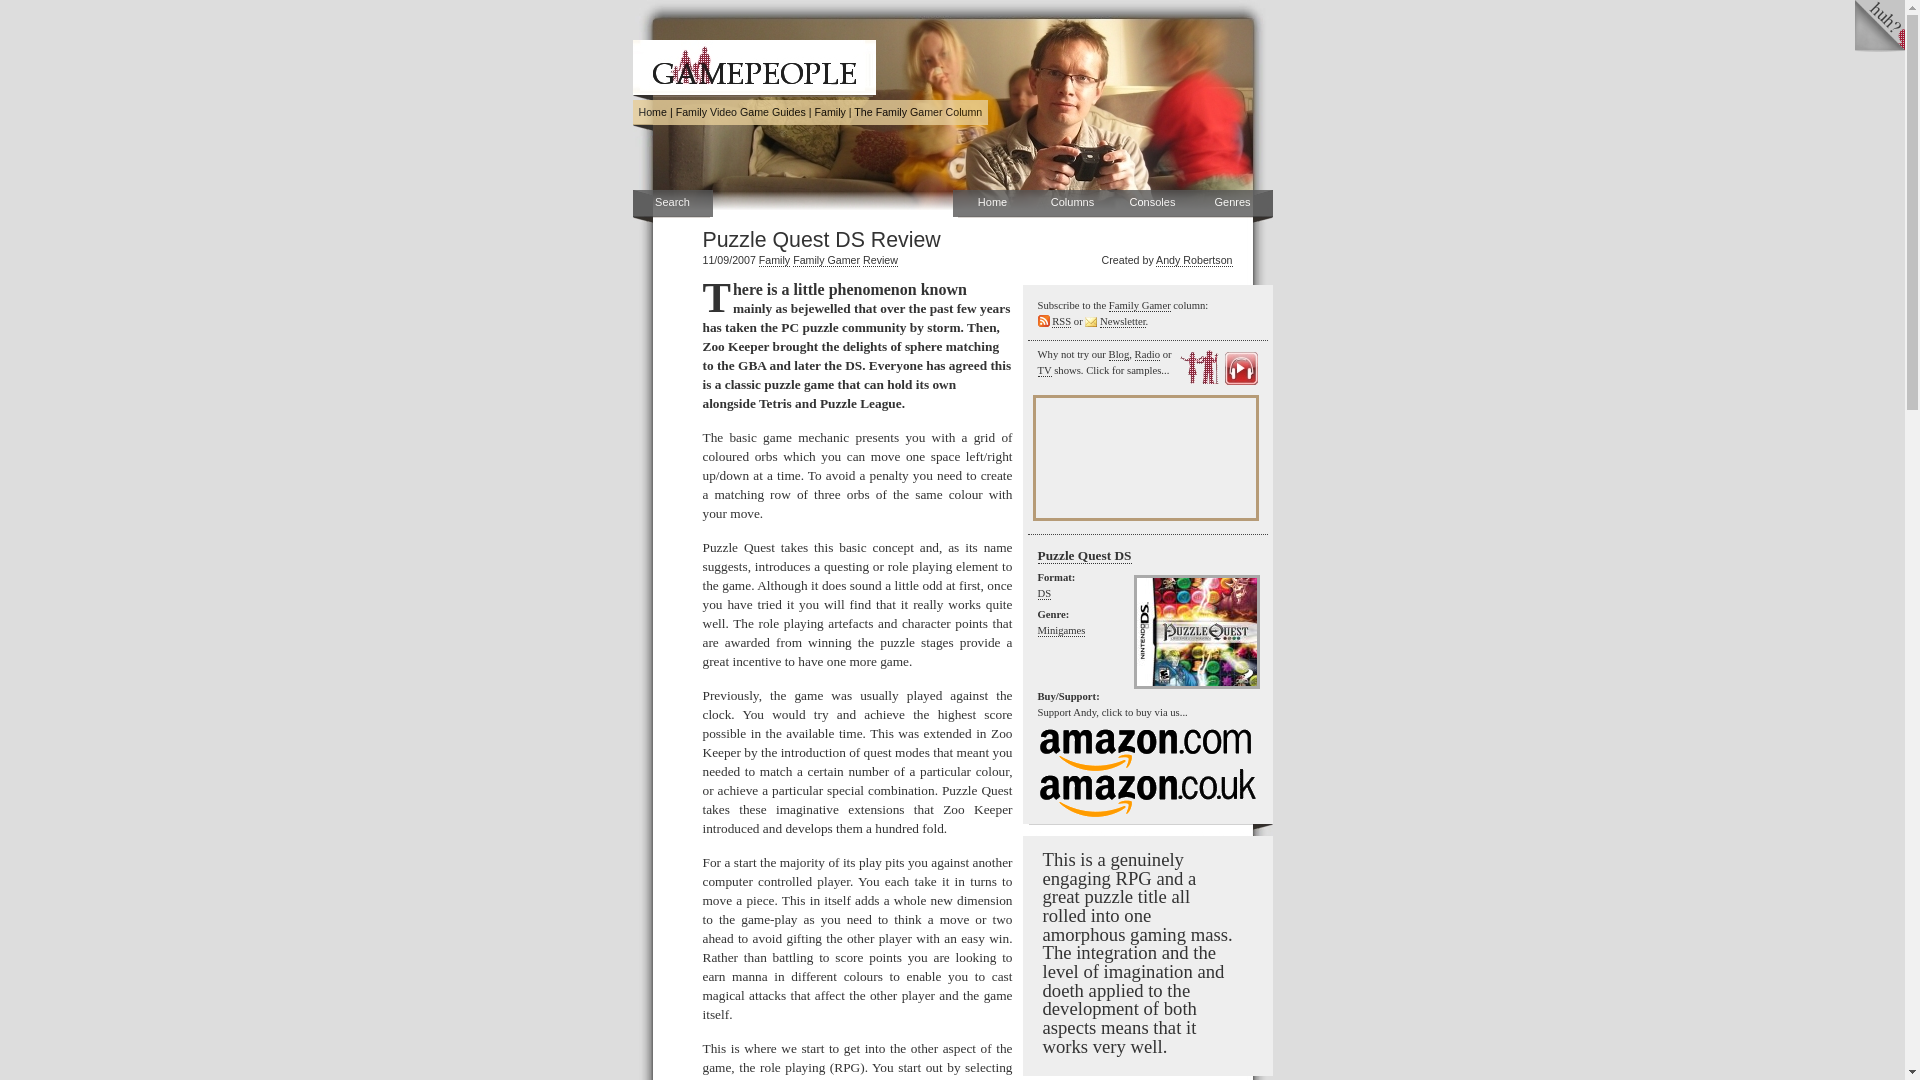  Describe the element at coordinates (826, 260) in the screenshot. I see `Family Gamer` at that location.